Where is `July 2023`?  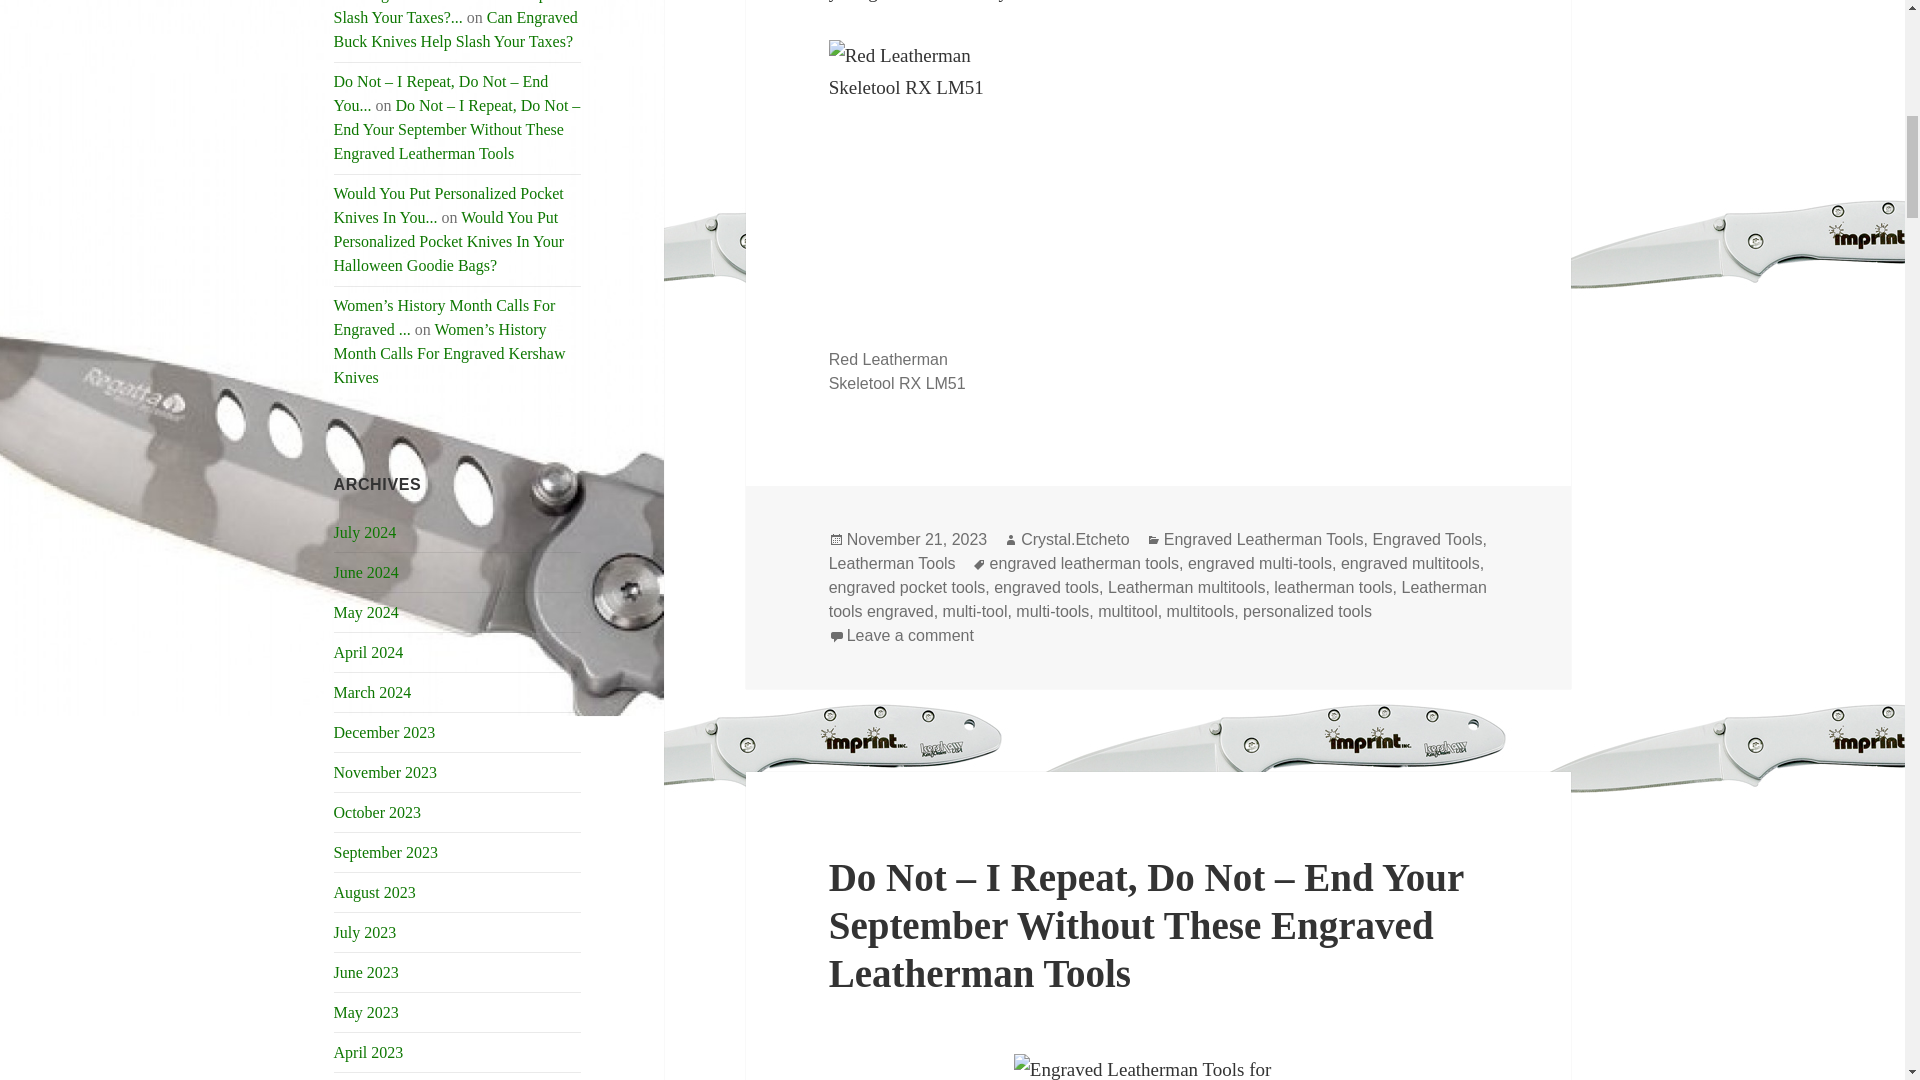
July 2023 is located at coordinates (366, 932).